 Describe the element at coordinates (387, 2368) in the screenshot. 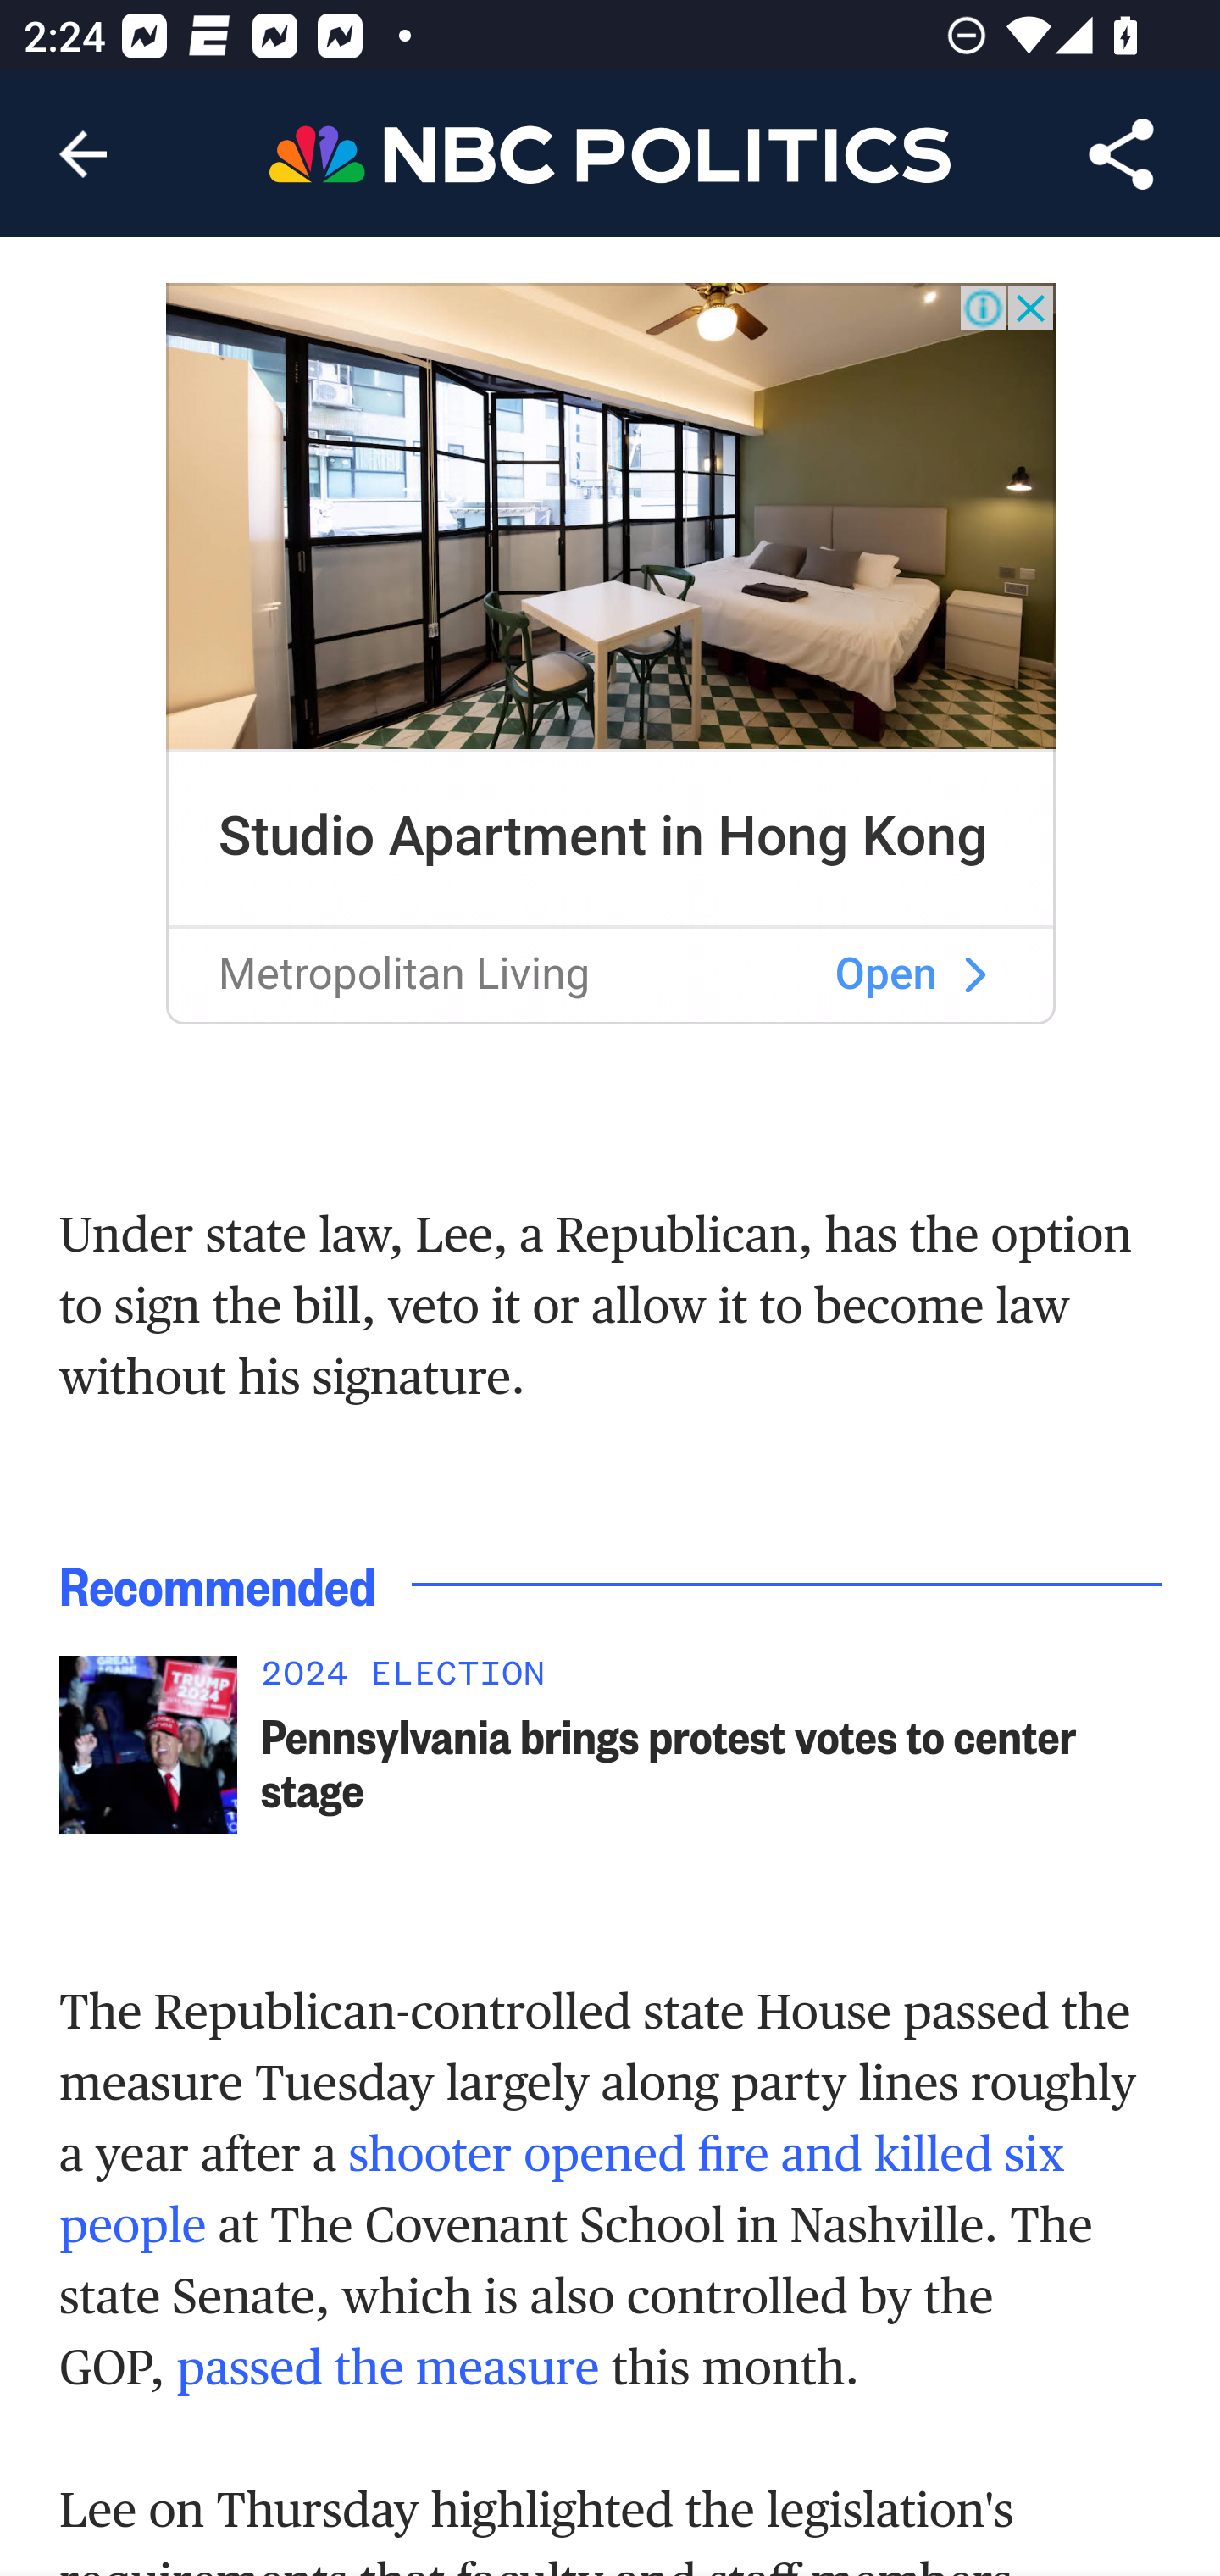

I see `passed the measure` at that location.